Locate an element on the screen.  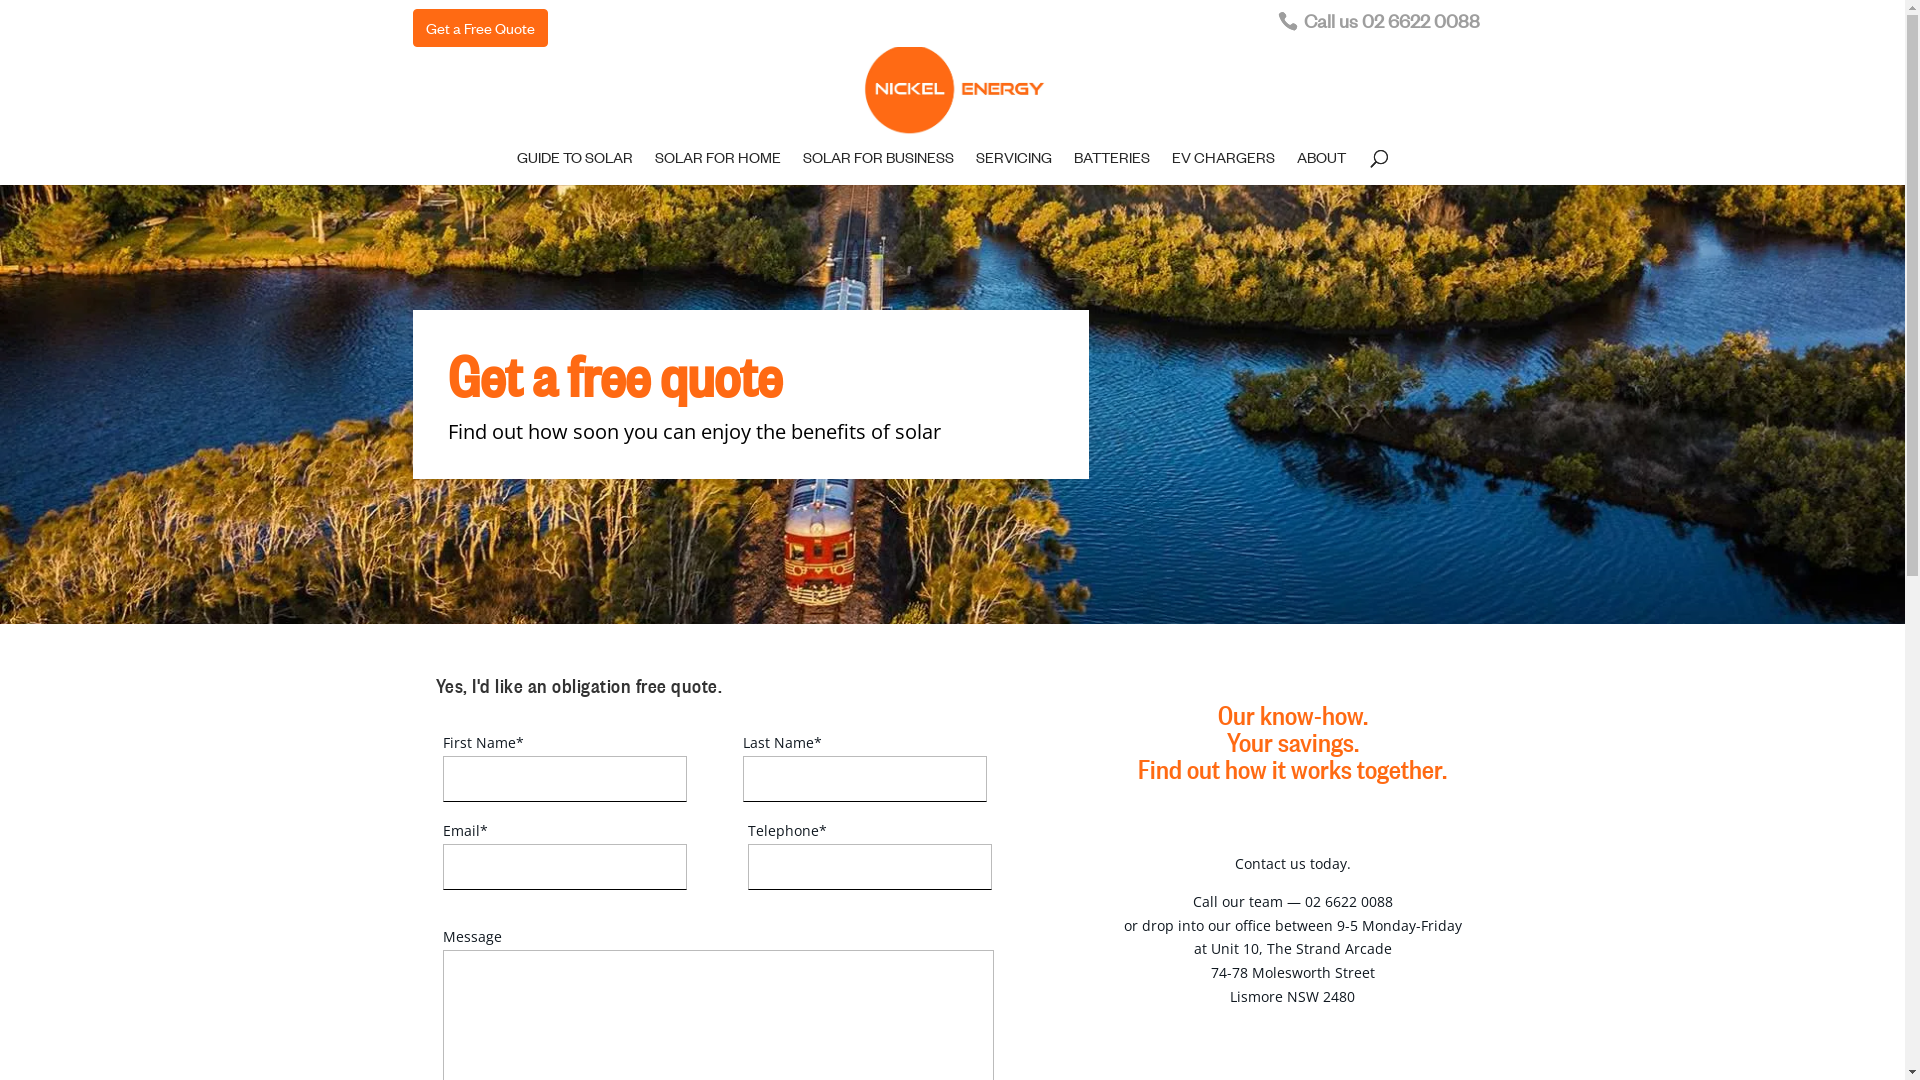
SERVICING is located at coordinates (1014, 168).